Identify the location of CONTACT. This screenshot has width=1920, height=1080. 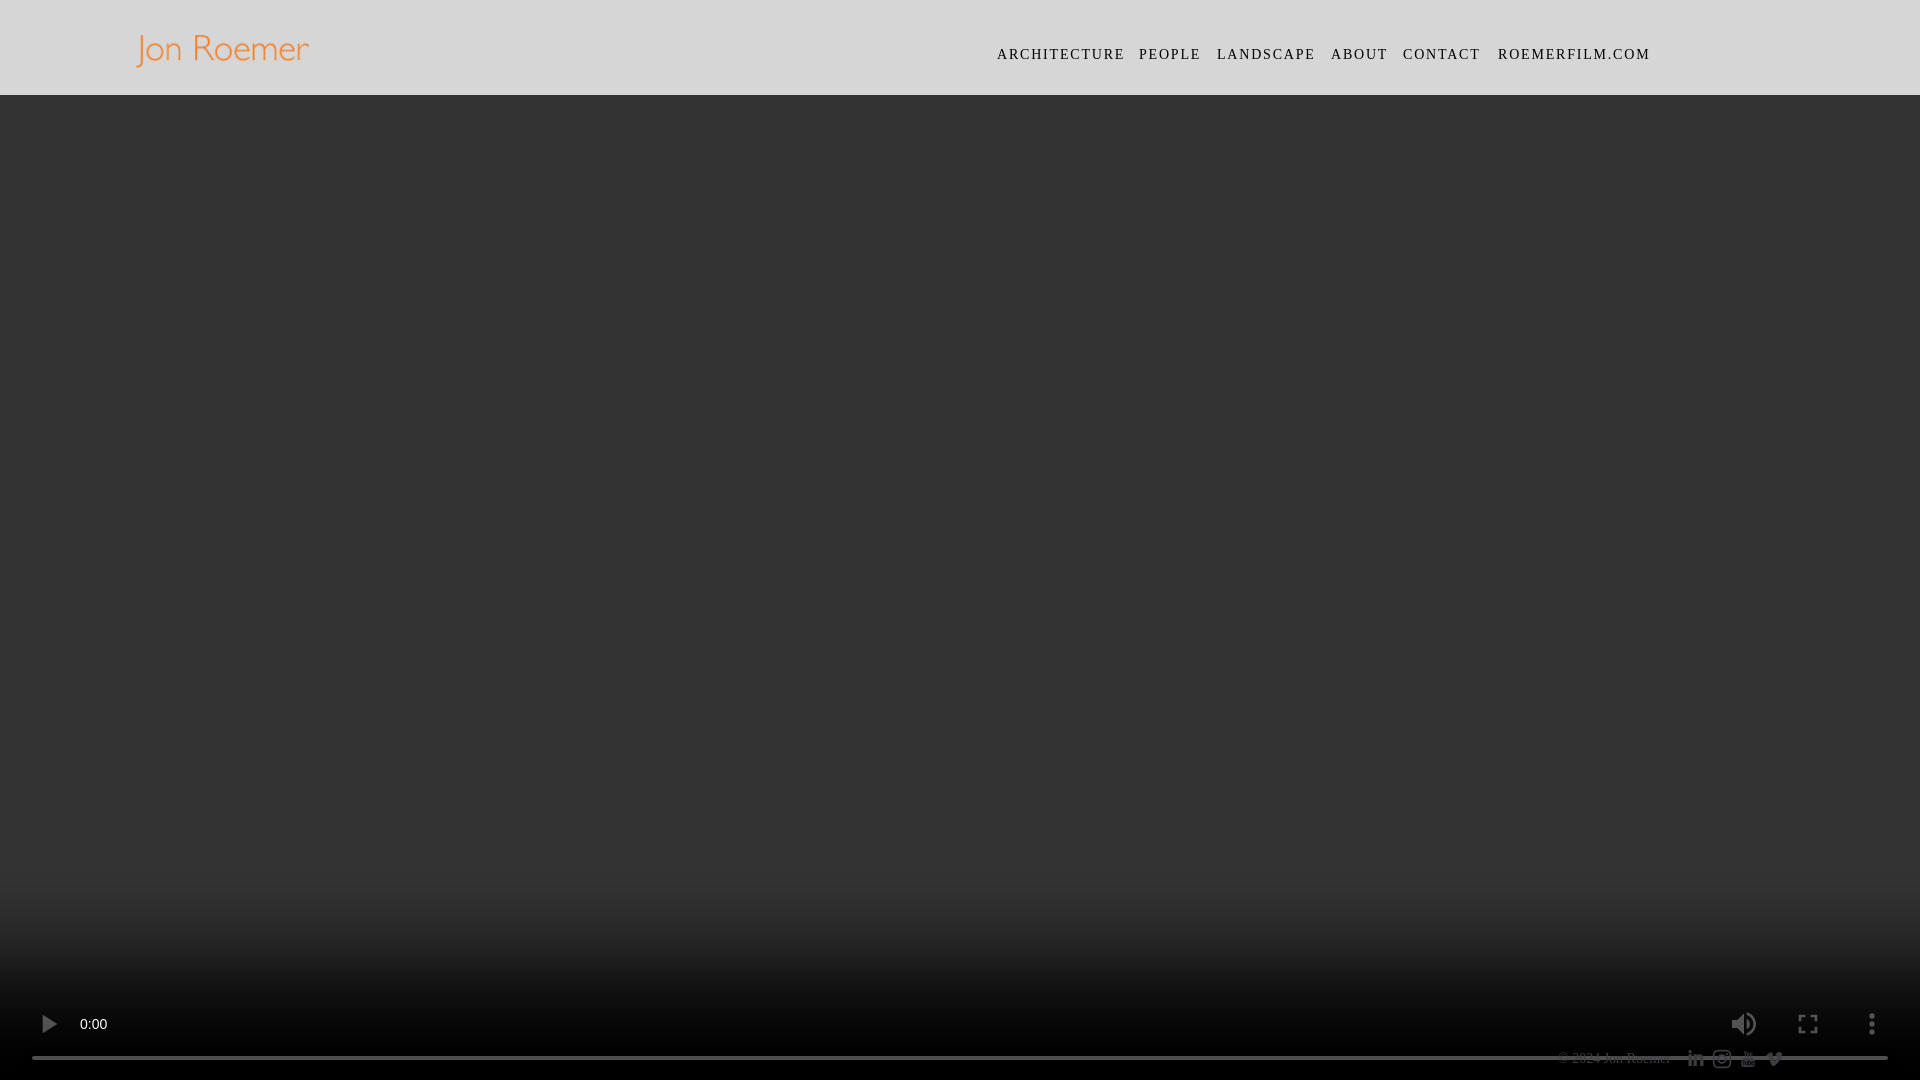
(1442, 54).